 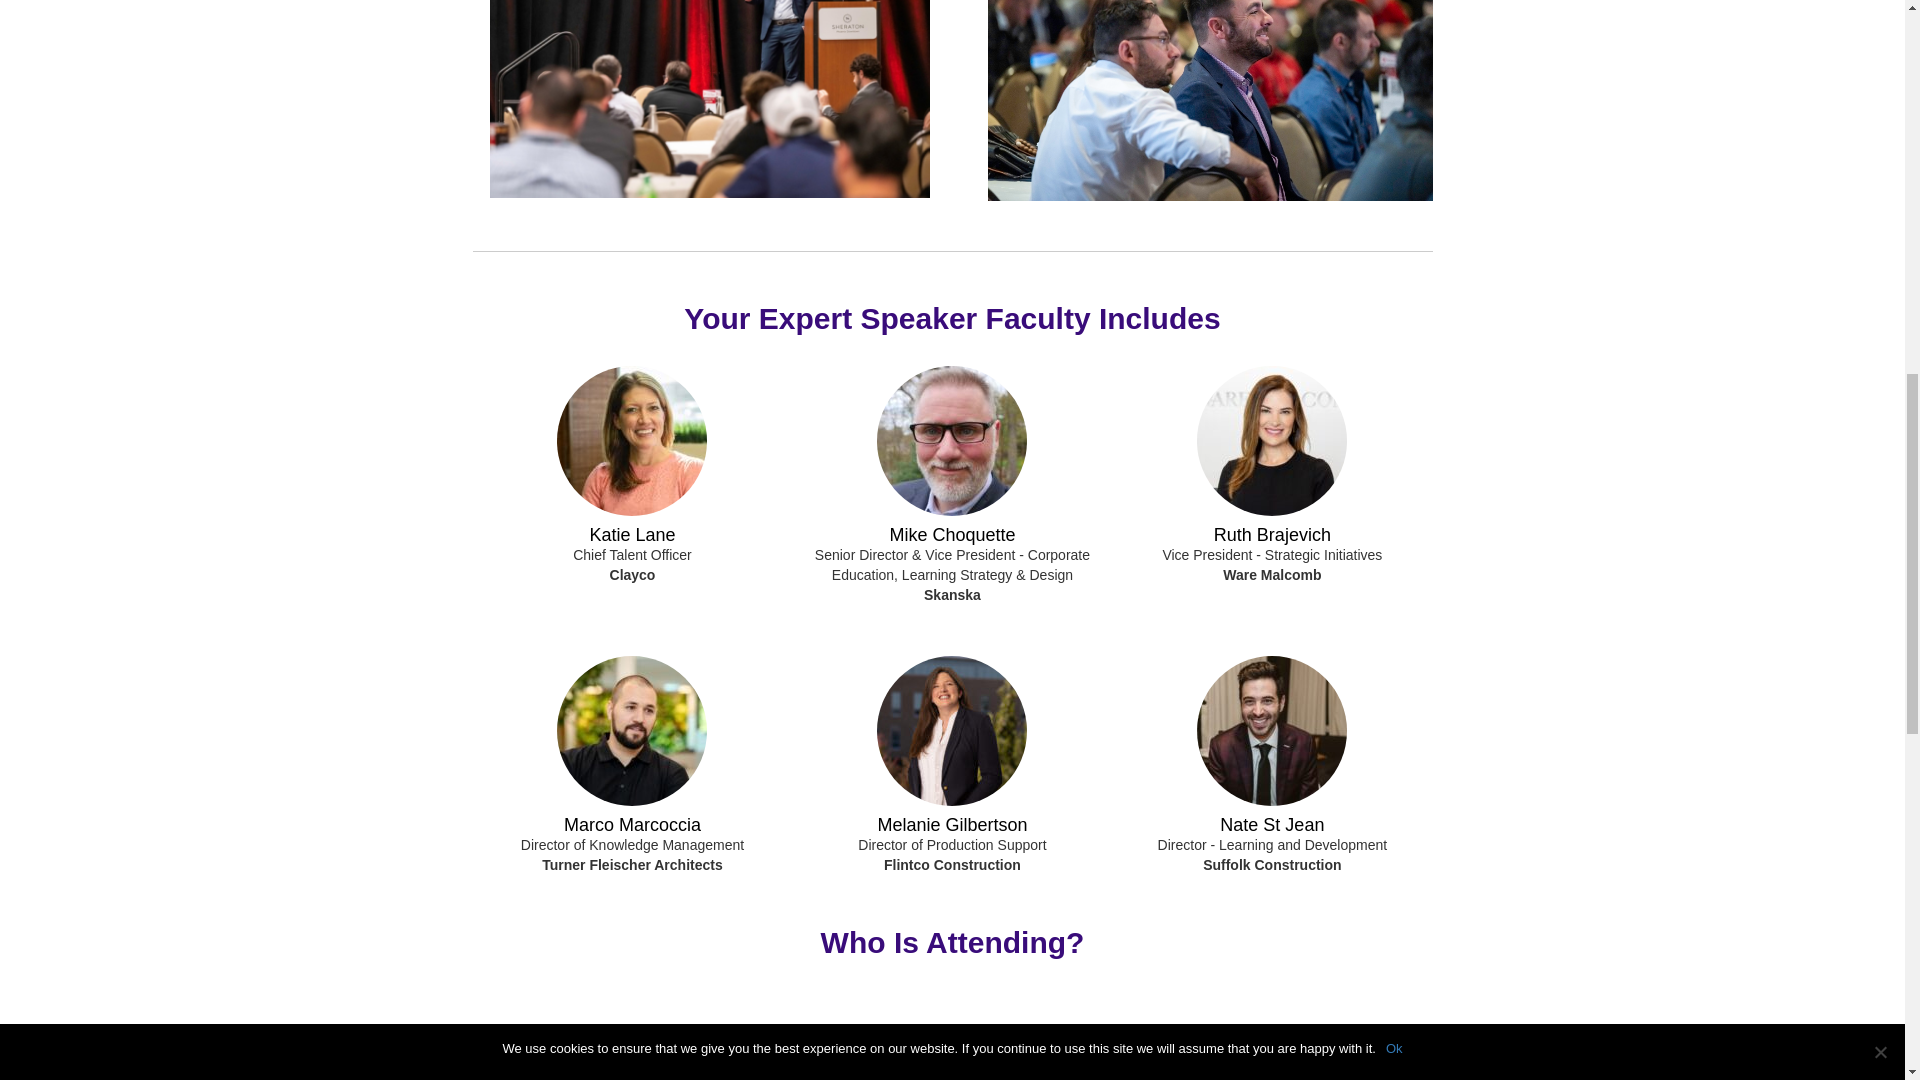 I want to click on Katie Lane, so click(x=632, y=534).